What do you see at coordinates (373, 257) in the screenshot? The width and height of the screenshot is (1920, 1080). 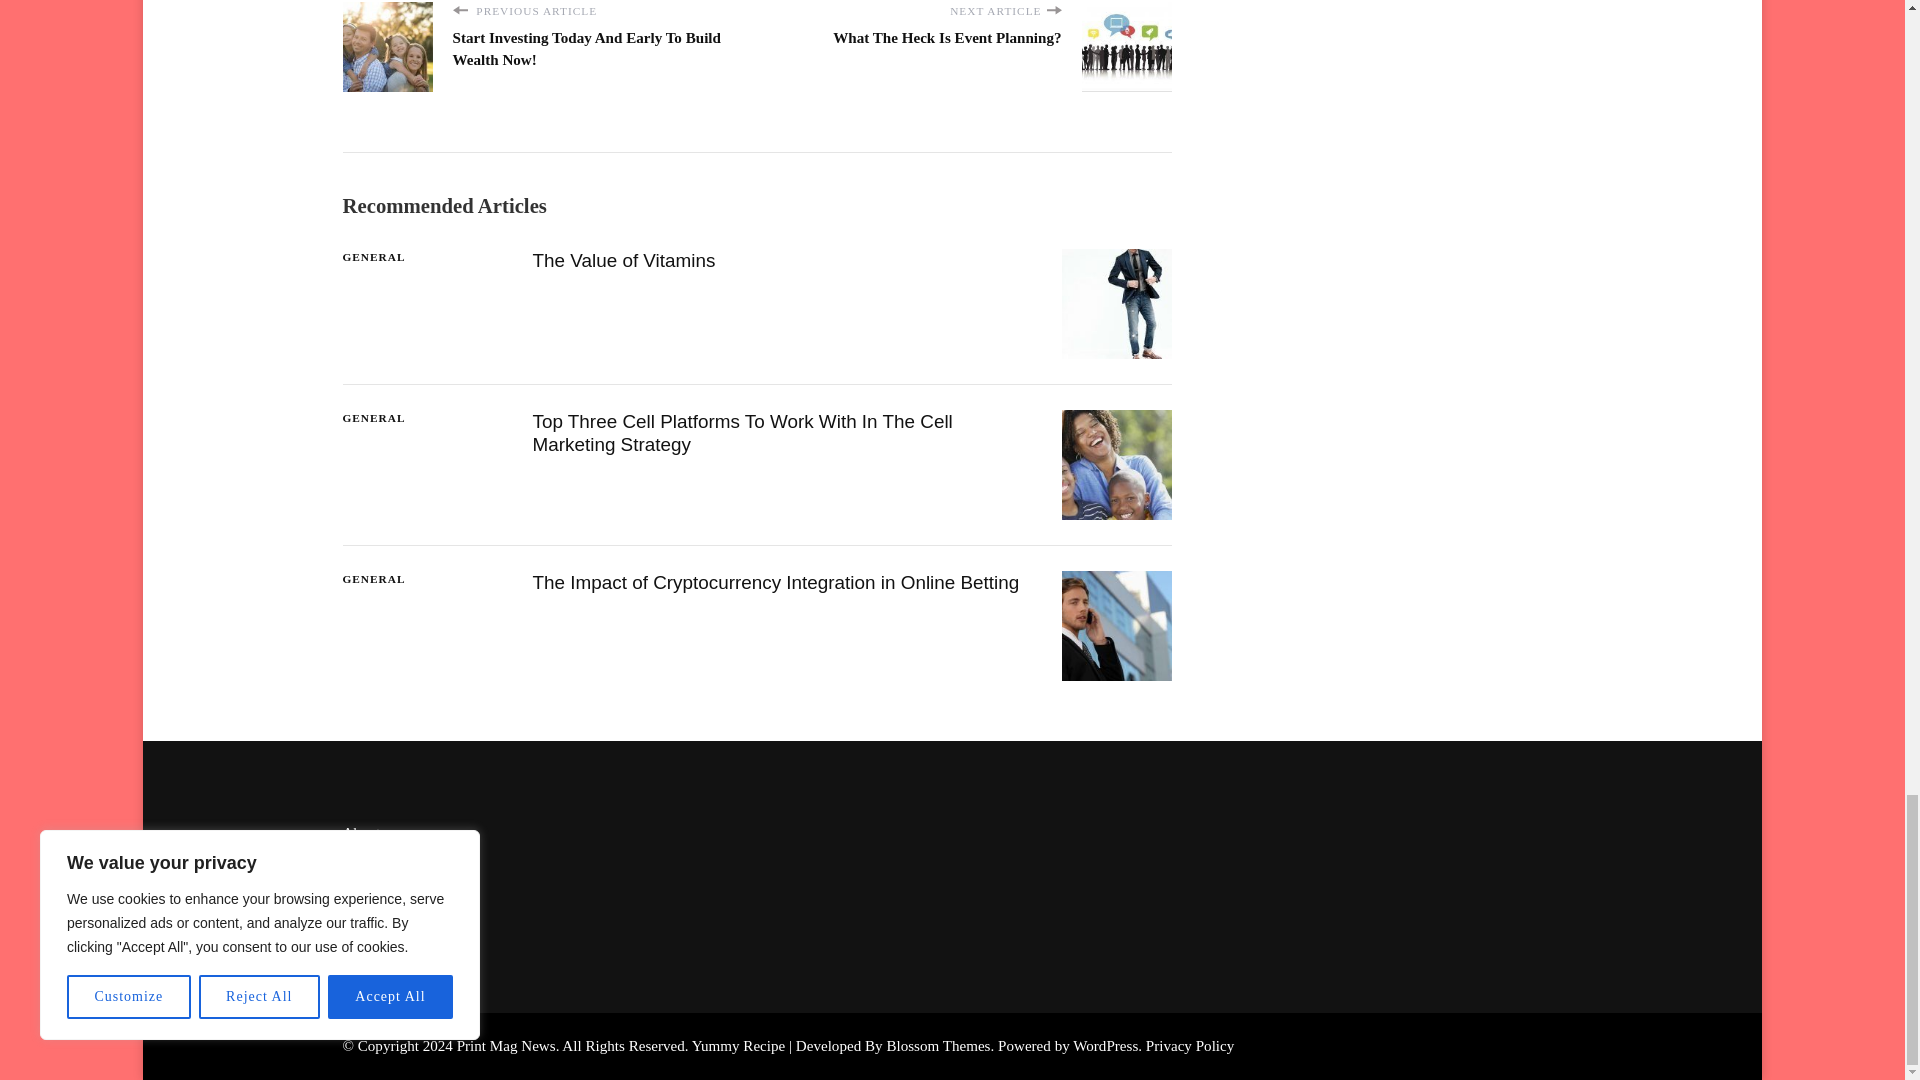 I see `GENERAL` at bounding box center [373, 257].